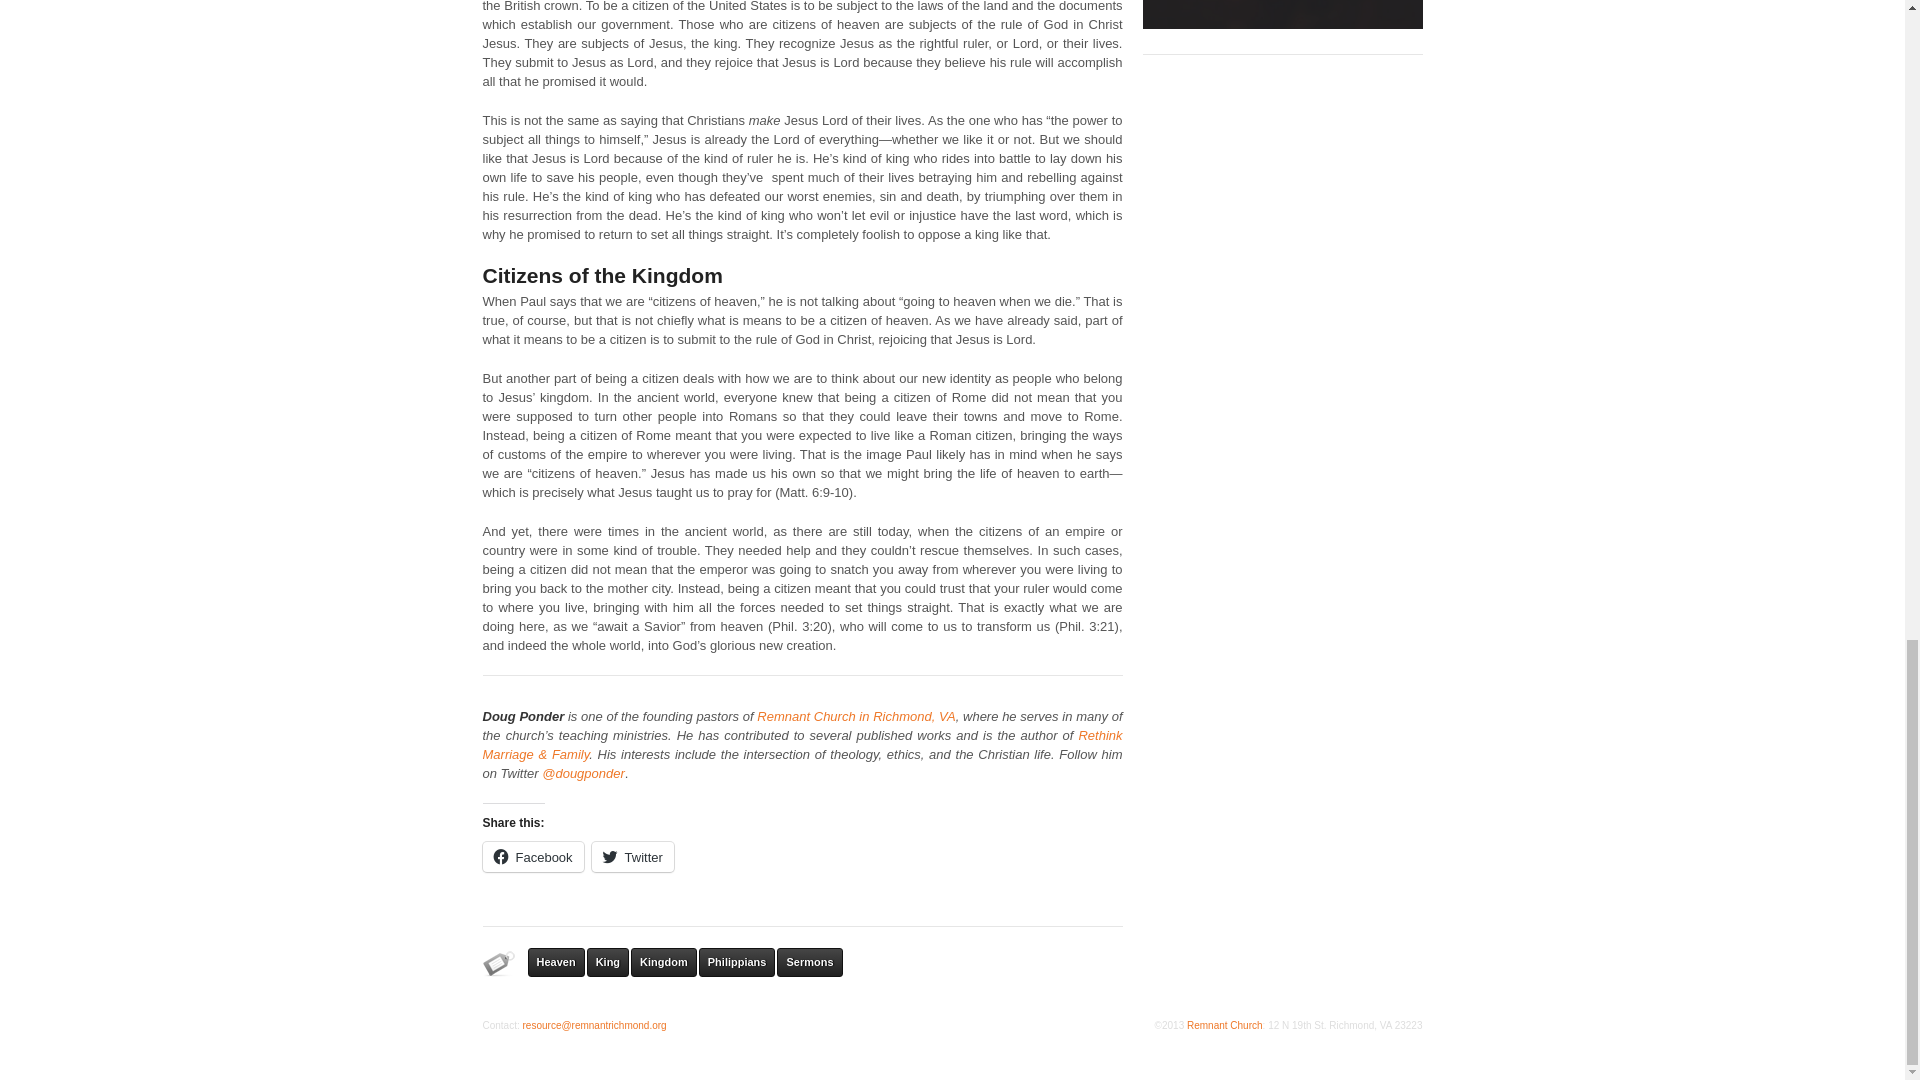  I want to click on Heaven, so click(556, 962).